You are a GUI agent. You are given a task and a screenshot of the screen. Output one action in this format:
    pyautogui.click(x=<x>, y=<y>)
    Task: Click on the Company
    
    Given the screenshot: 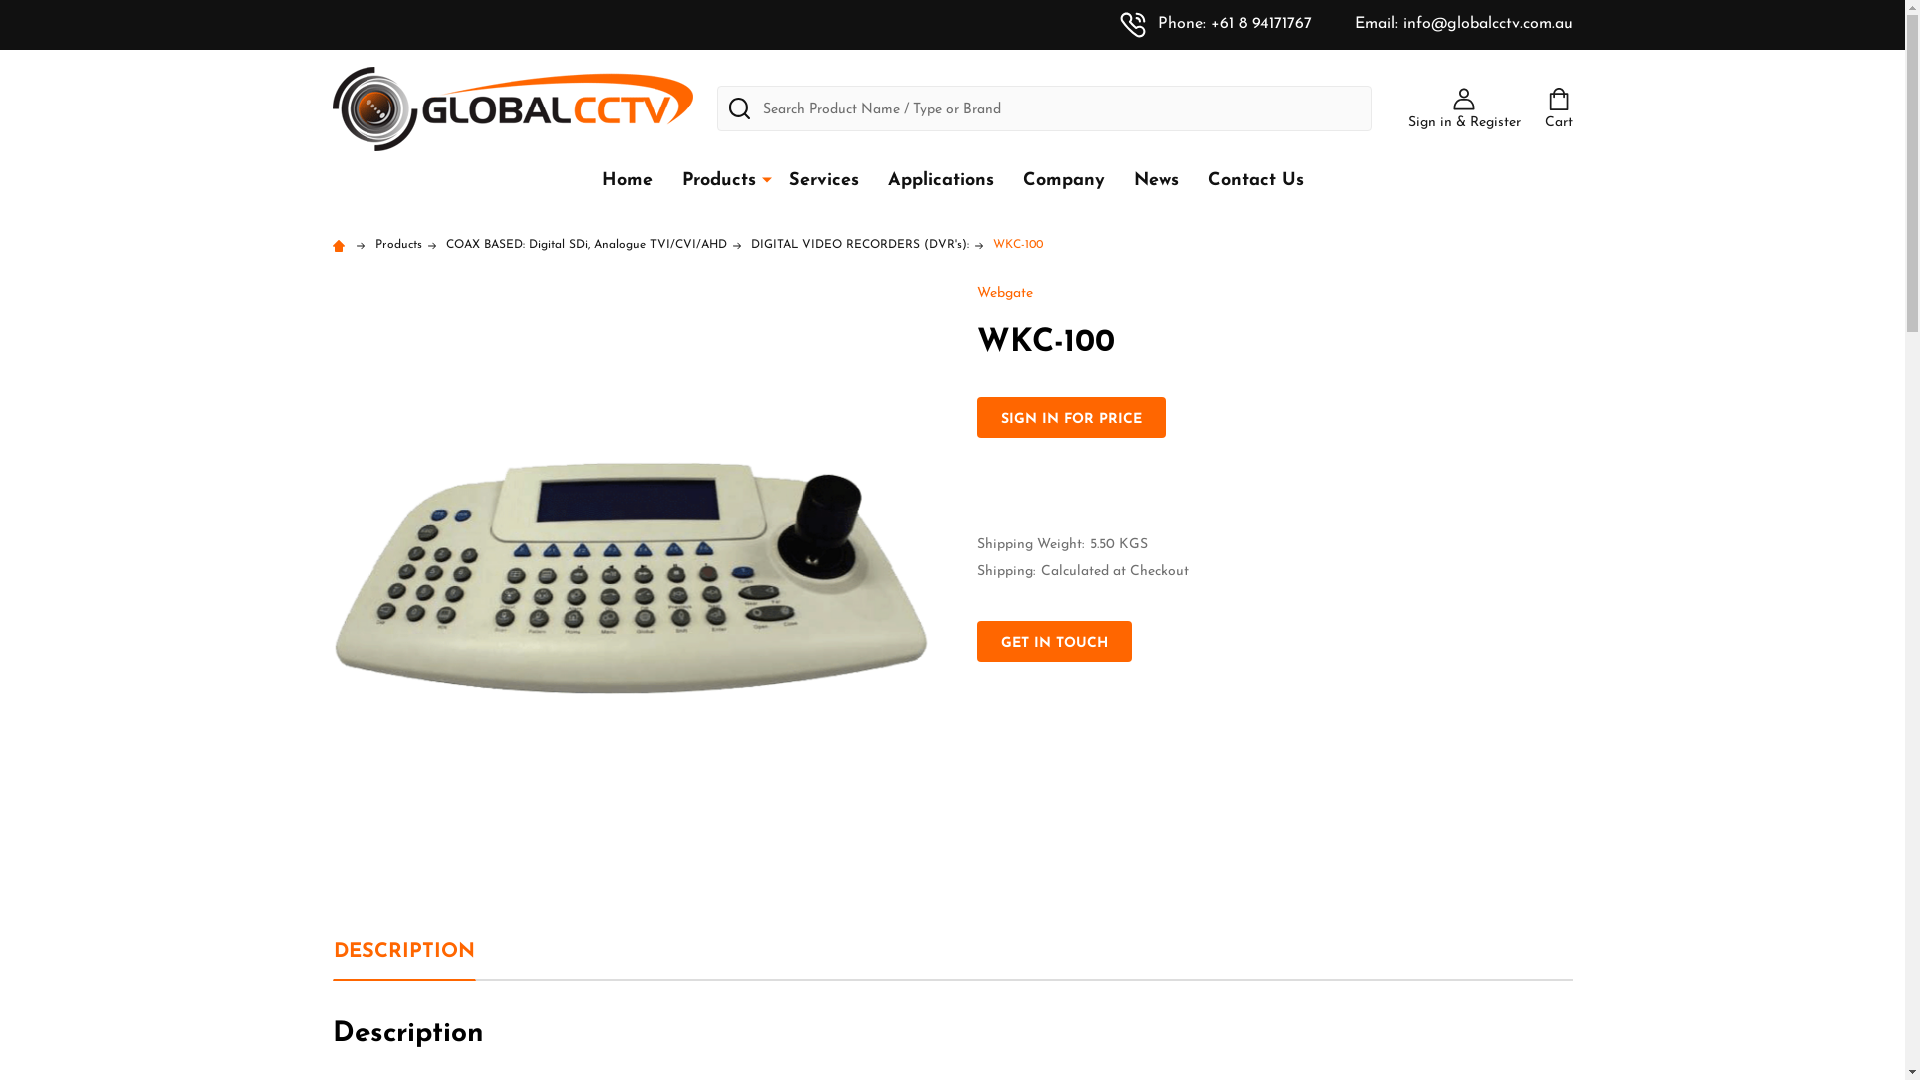 What is the action you would take?
    pyautogui.click(x=1062, y=180)
    